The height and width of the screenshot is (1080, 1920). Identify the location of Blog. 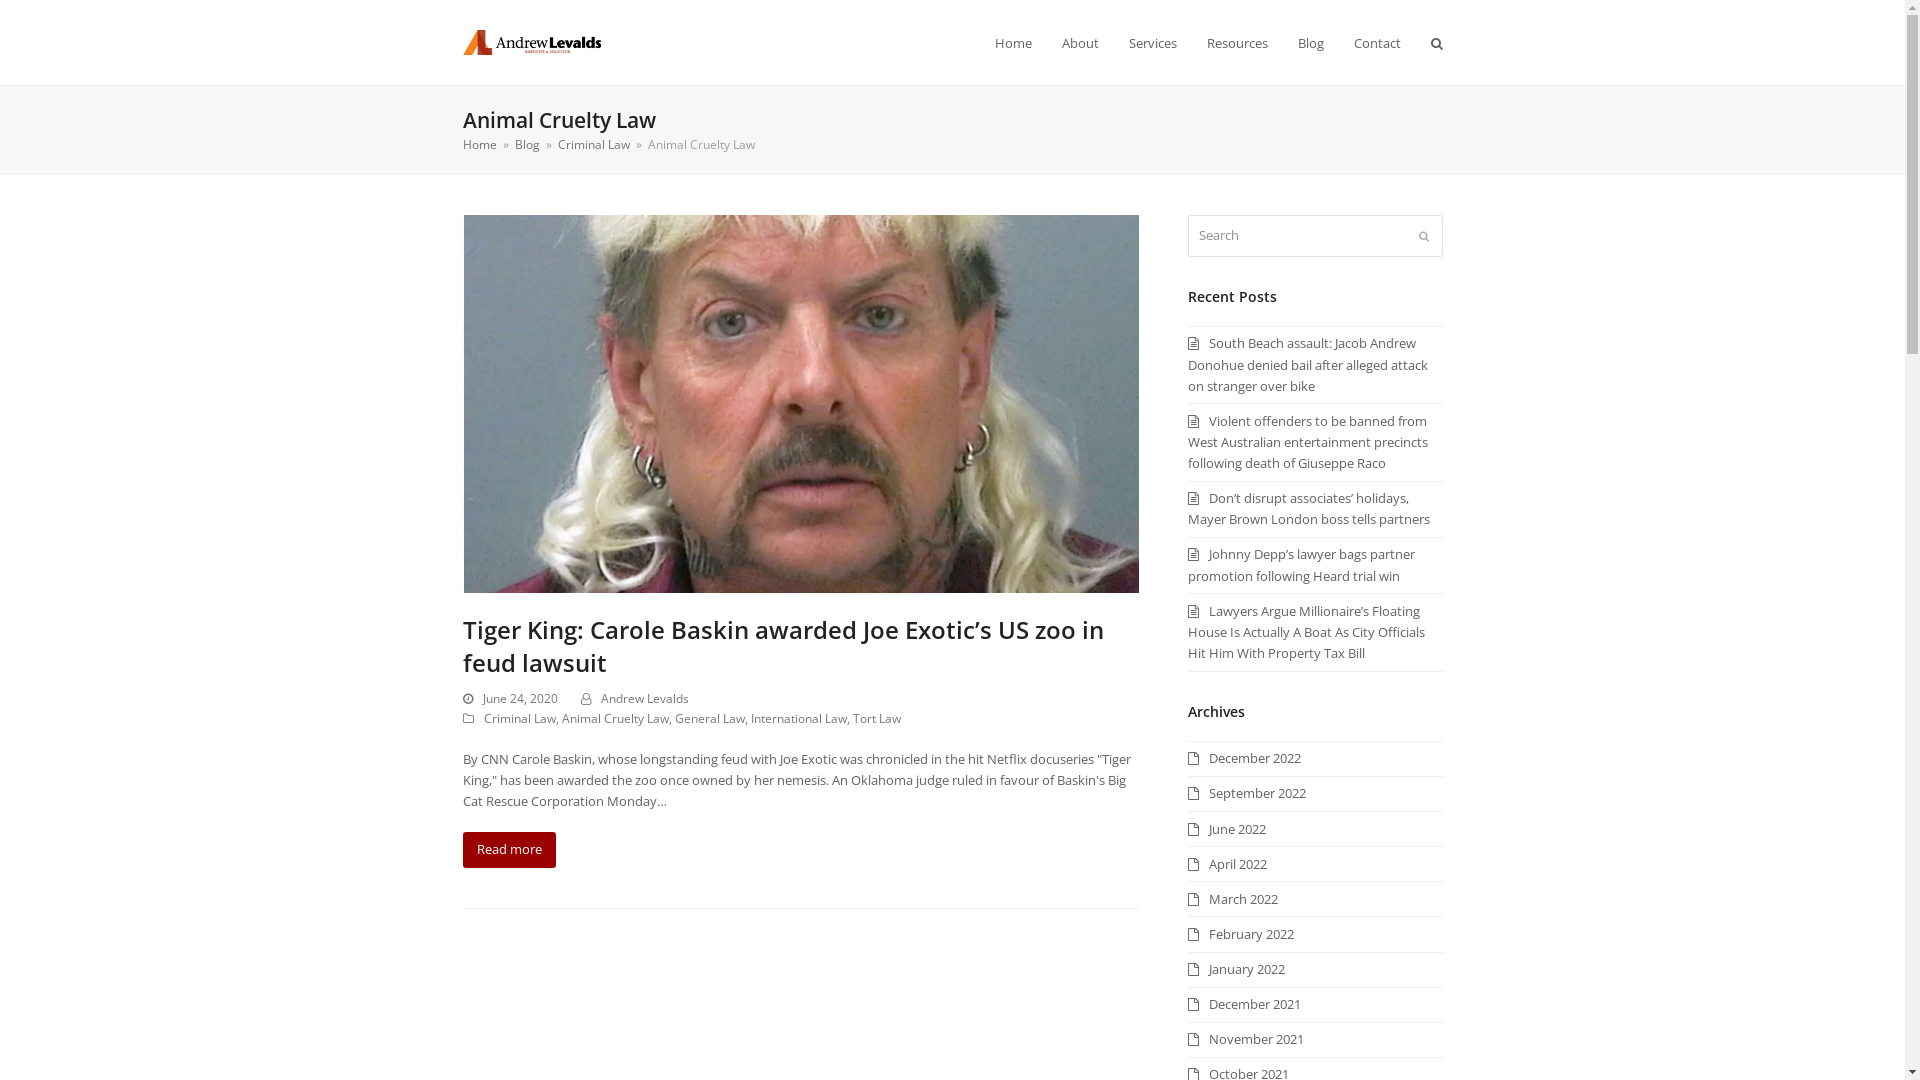
(1310, 42).